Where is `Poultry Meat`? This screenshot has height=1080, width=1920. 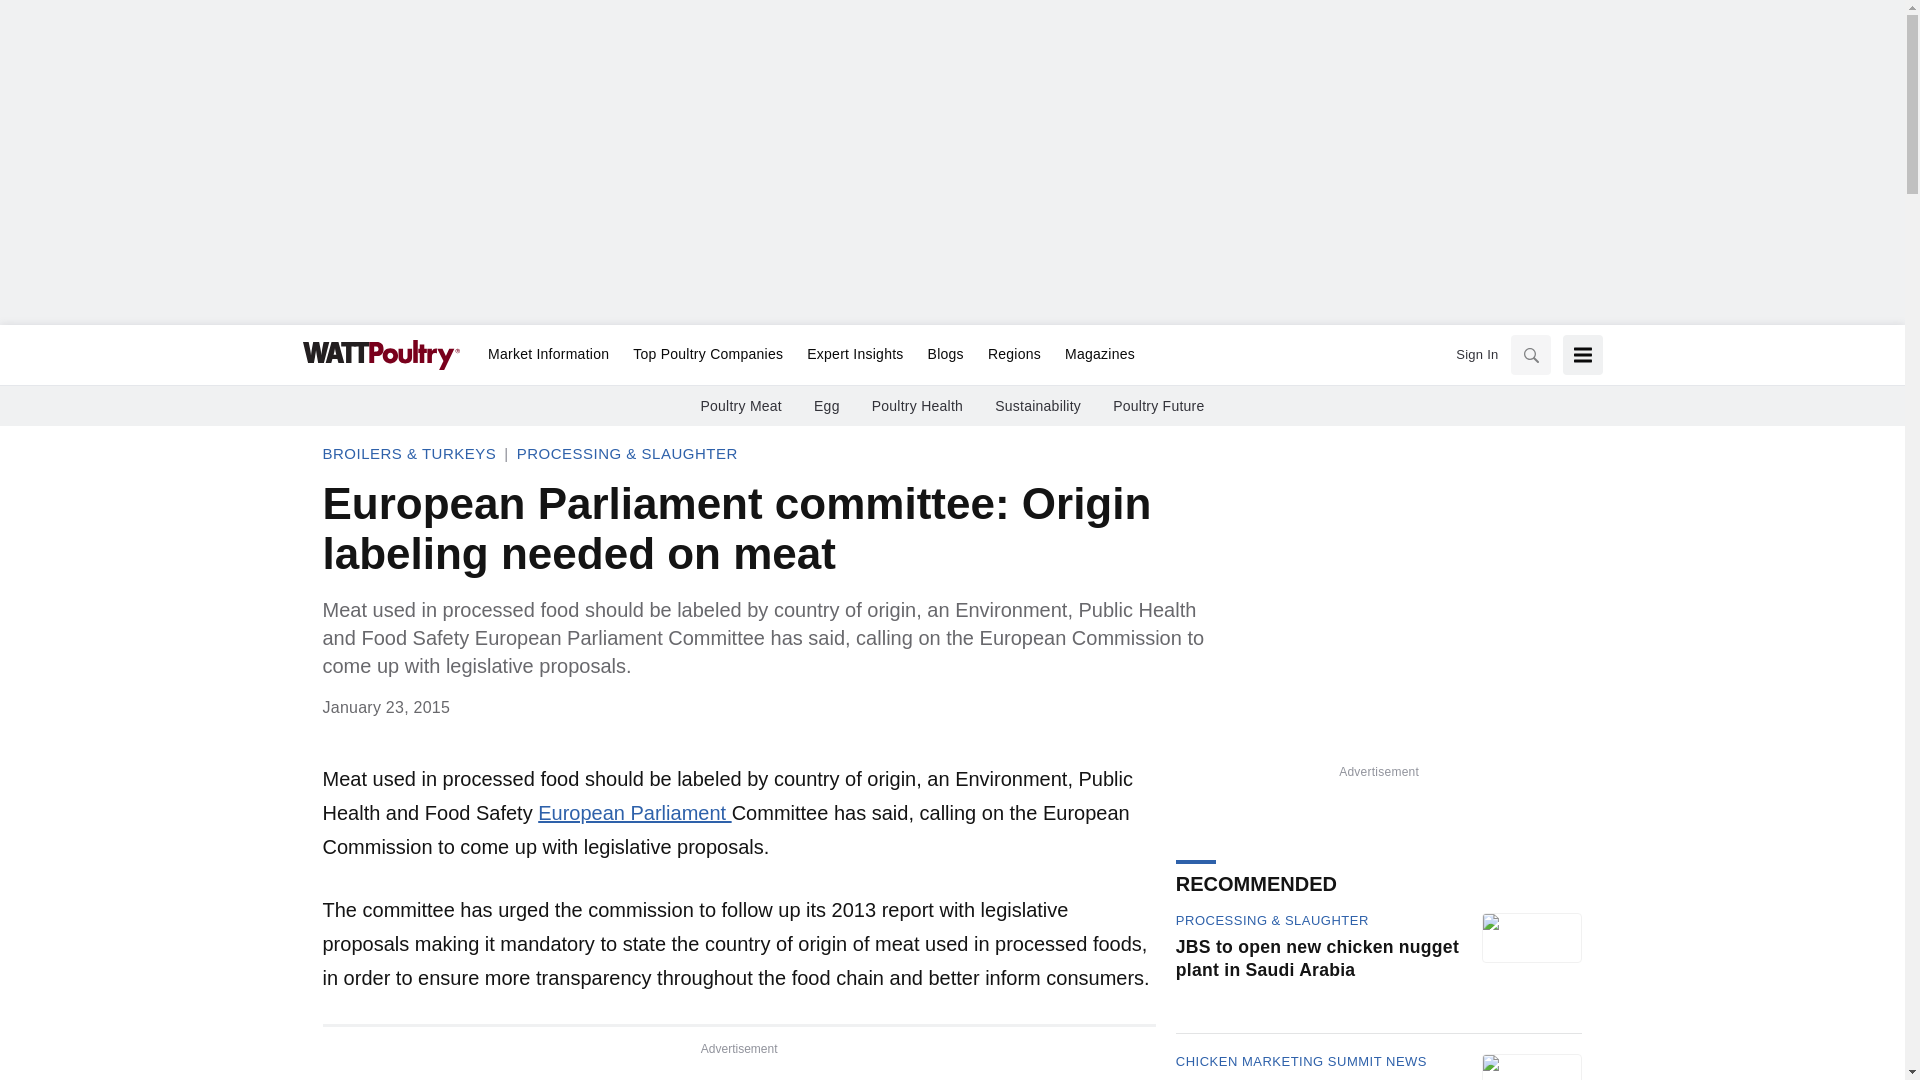
Poultry Meat is located at coordinates (740, 406).